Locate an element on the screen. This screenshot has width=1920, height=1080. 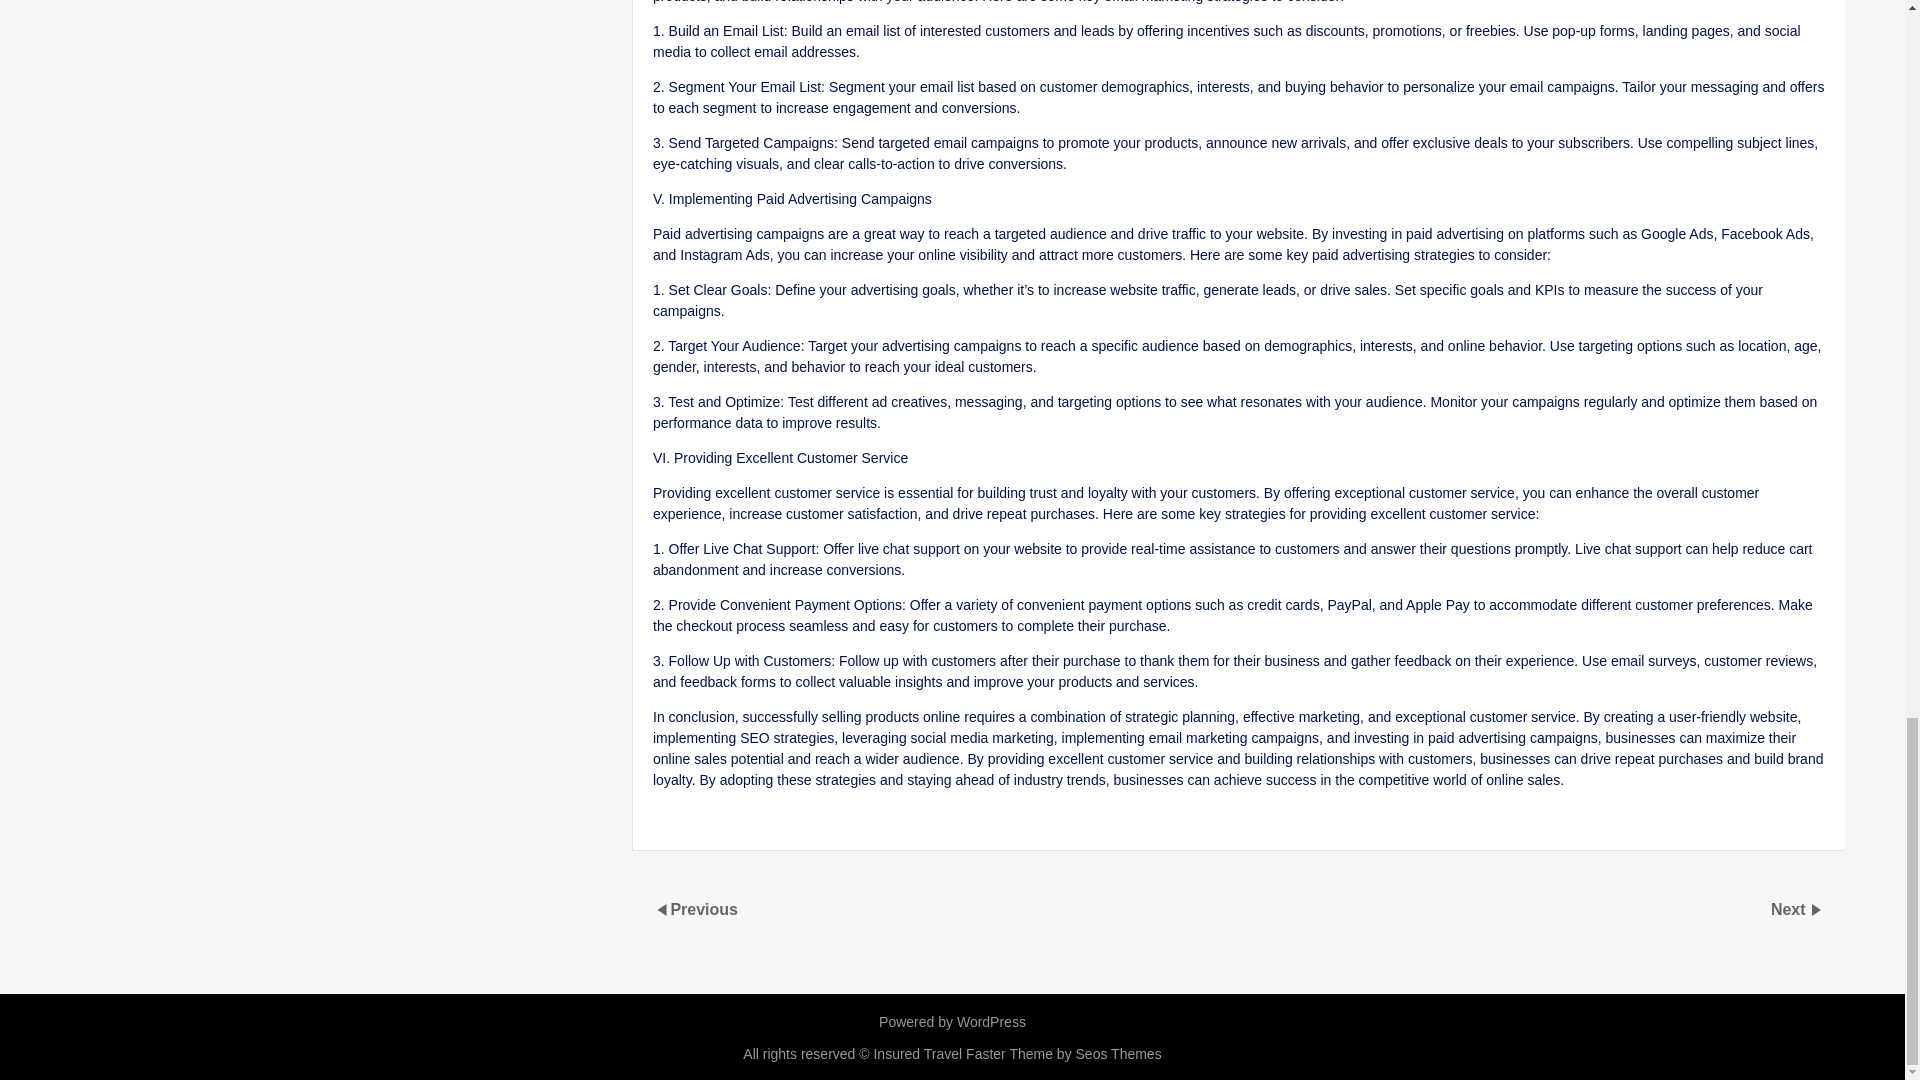
Selling is located at coordinates (1063, 825).